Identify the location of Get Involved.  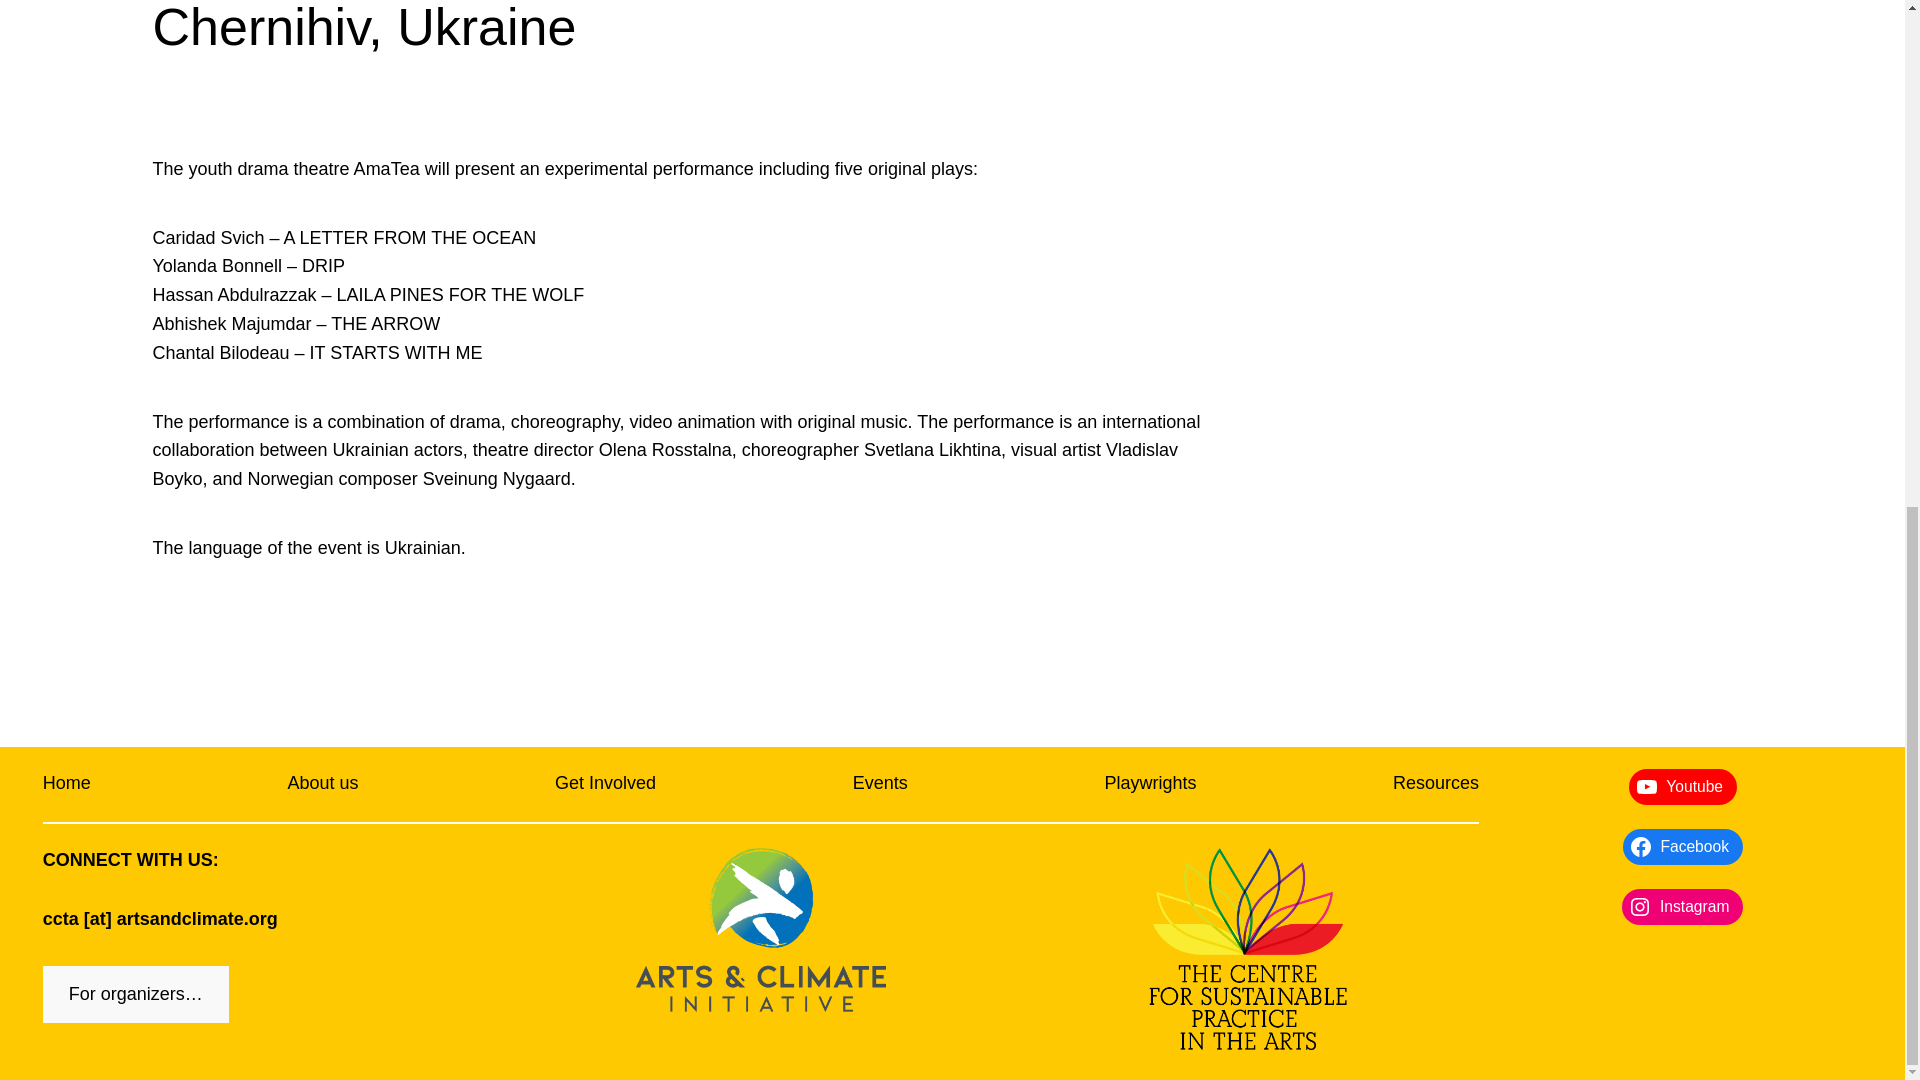
(605, 783).